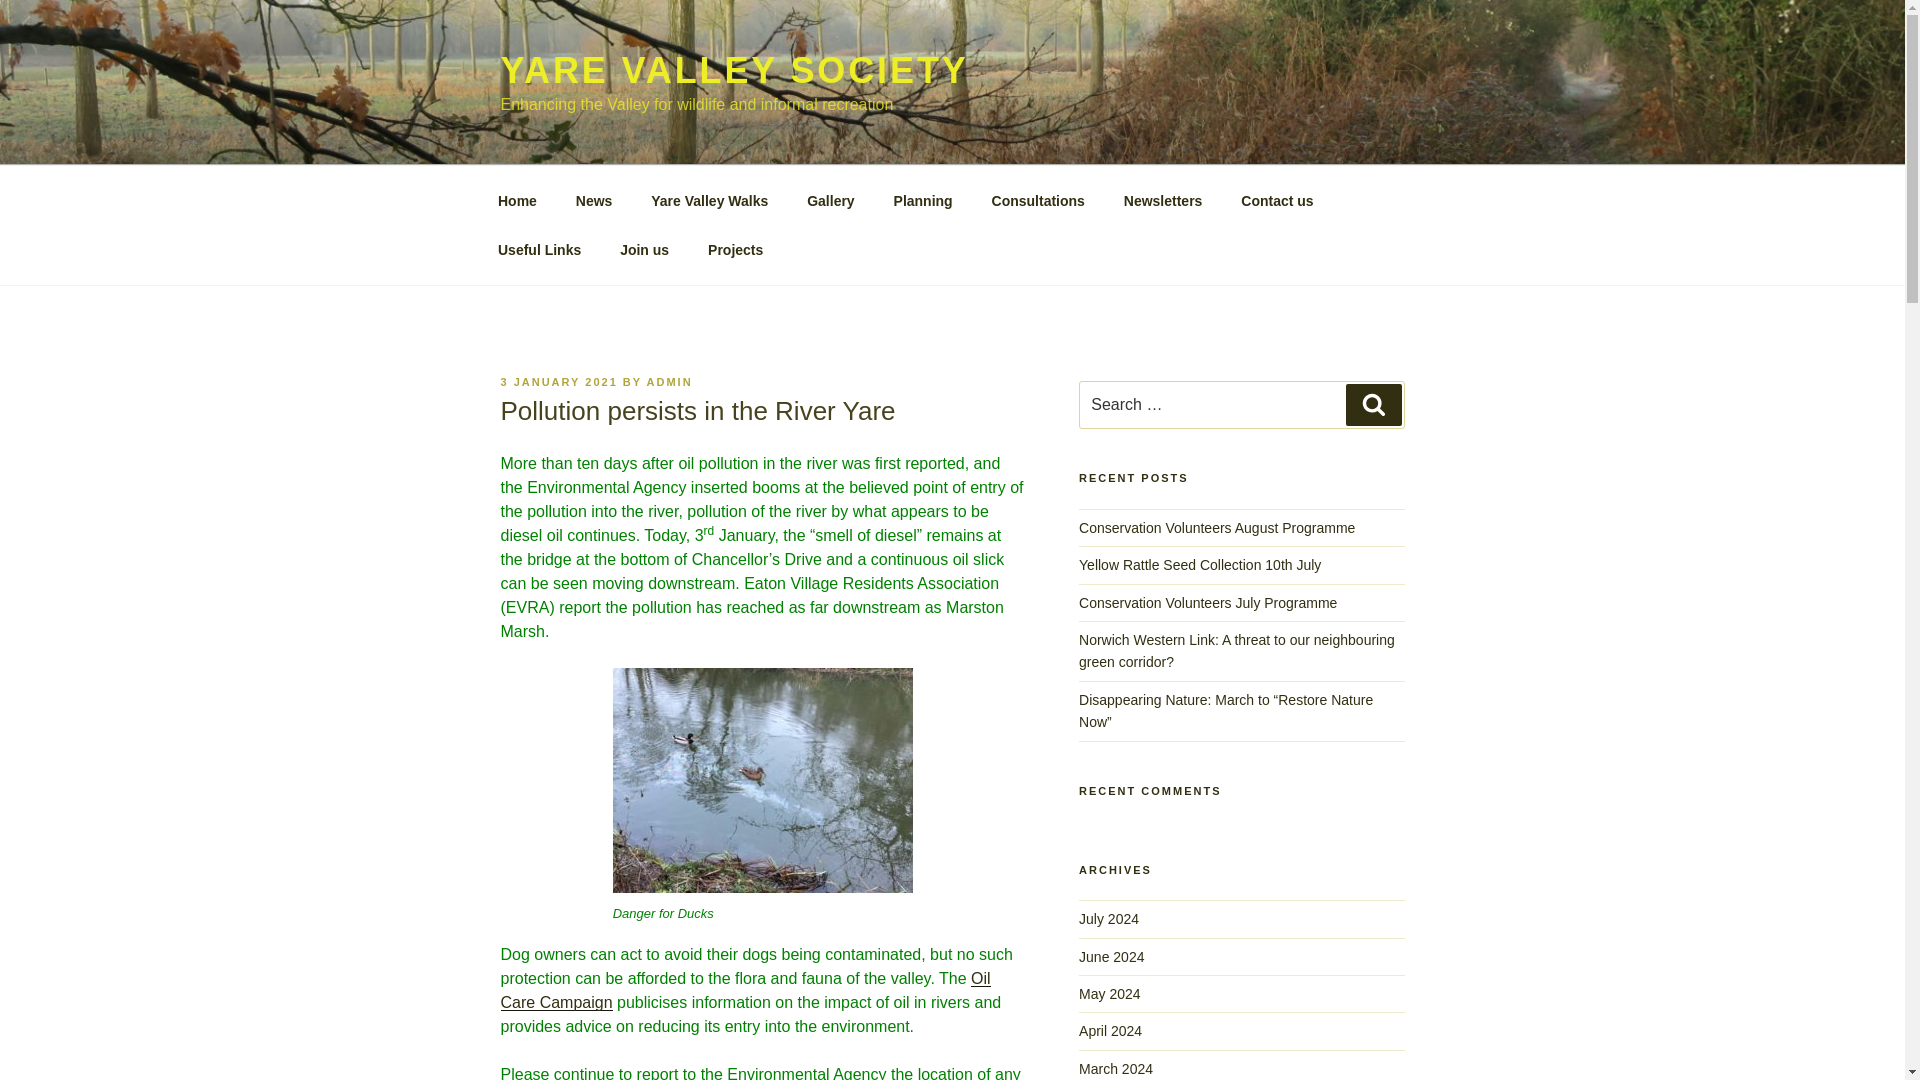  What do you see at coordinates (1110, 994) in the screenshot?
I see `May 2024` at bounding box center [1110, 994].